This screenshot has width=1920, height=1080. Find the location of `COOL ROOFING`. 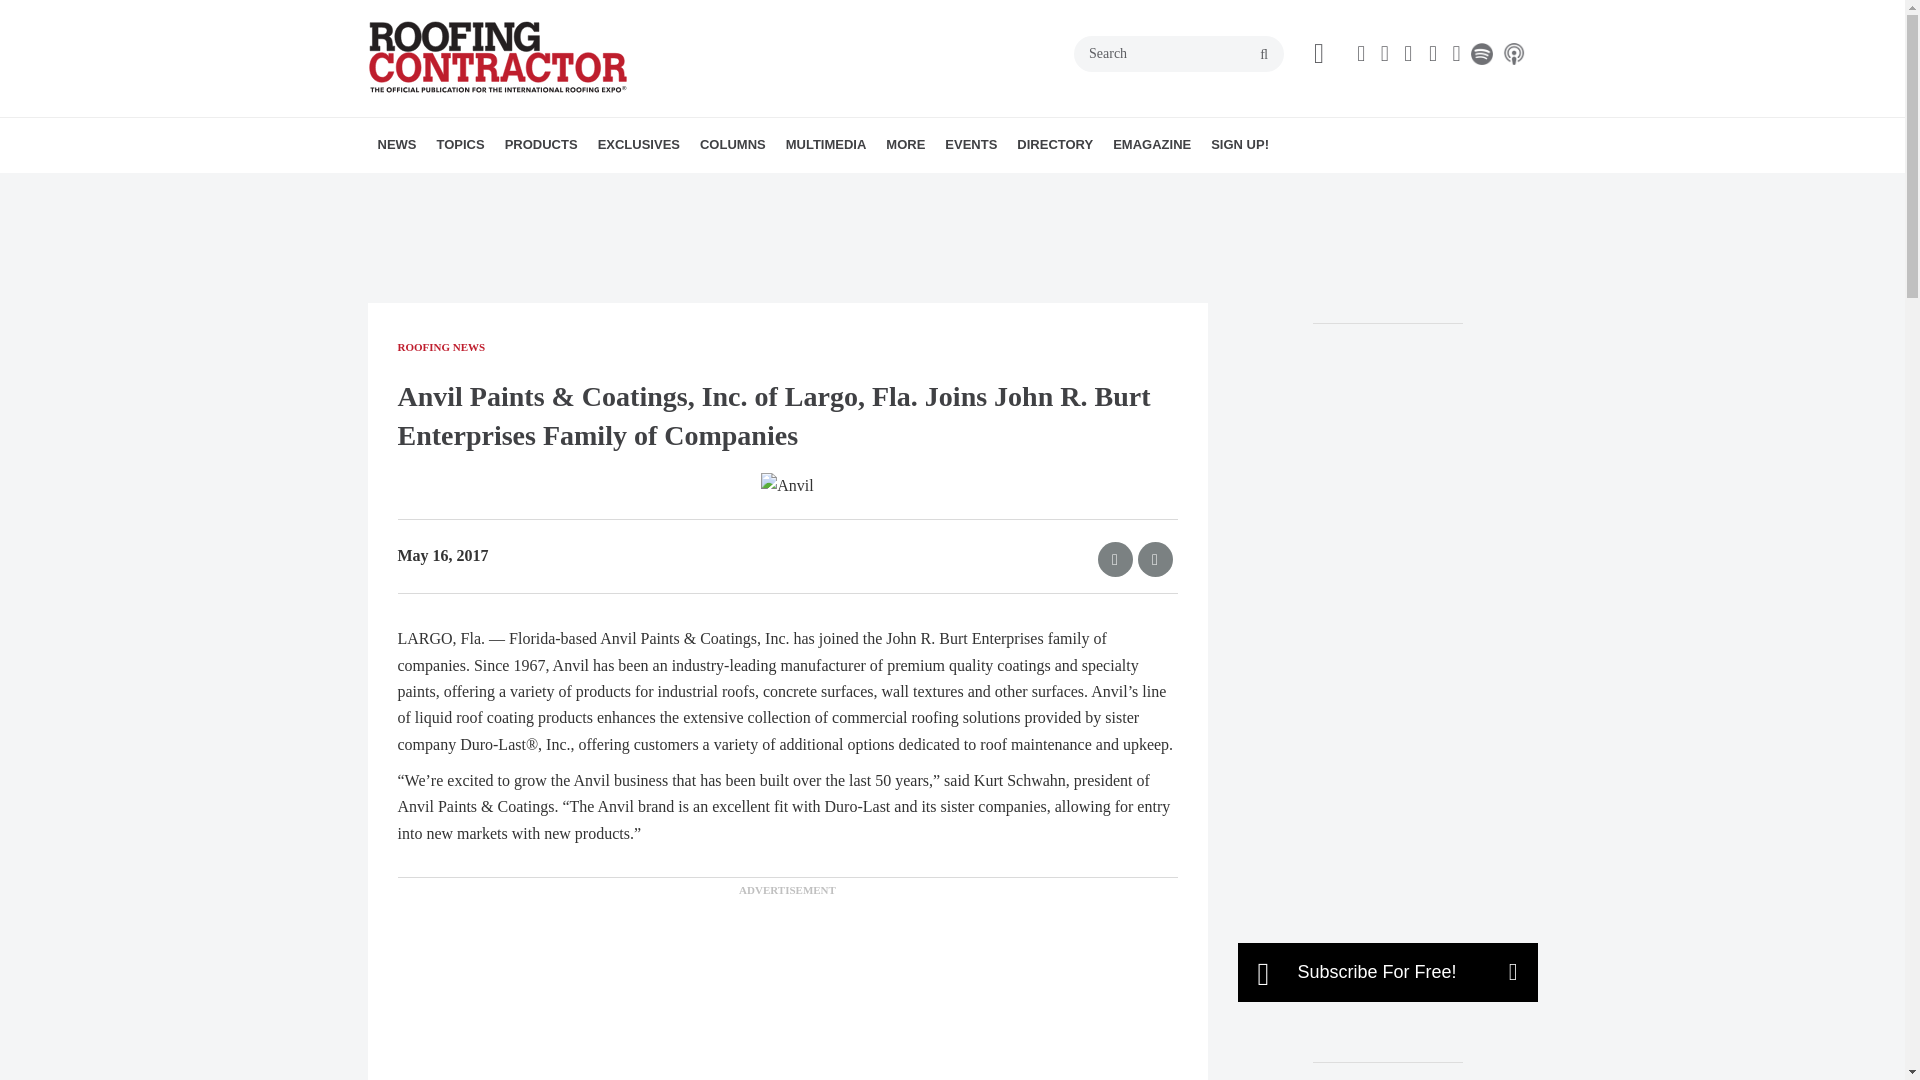

COOL ROOFING is located at coordinates (550, 189).